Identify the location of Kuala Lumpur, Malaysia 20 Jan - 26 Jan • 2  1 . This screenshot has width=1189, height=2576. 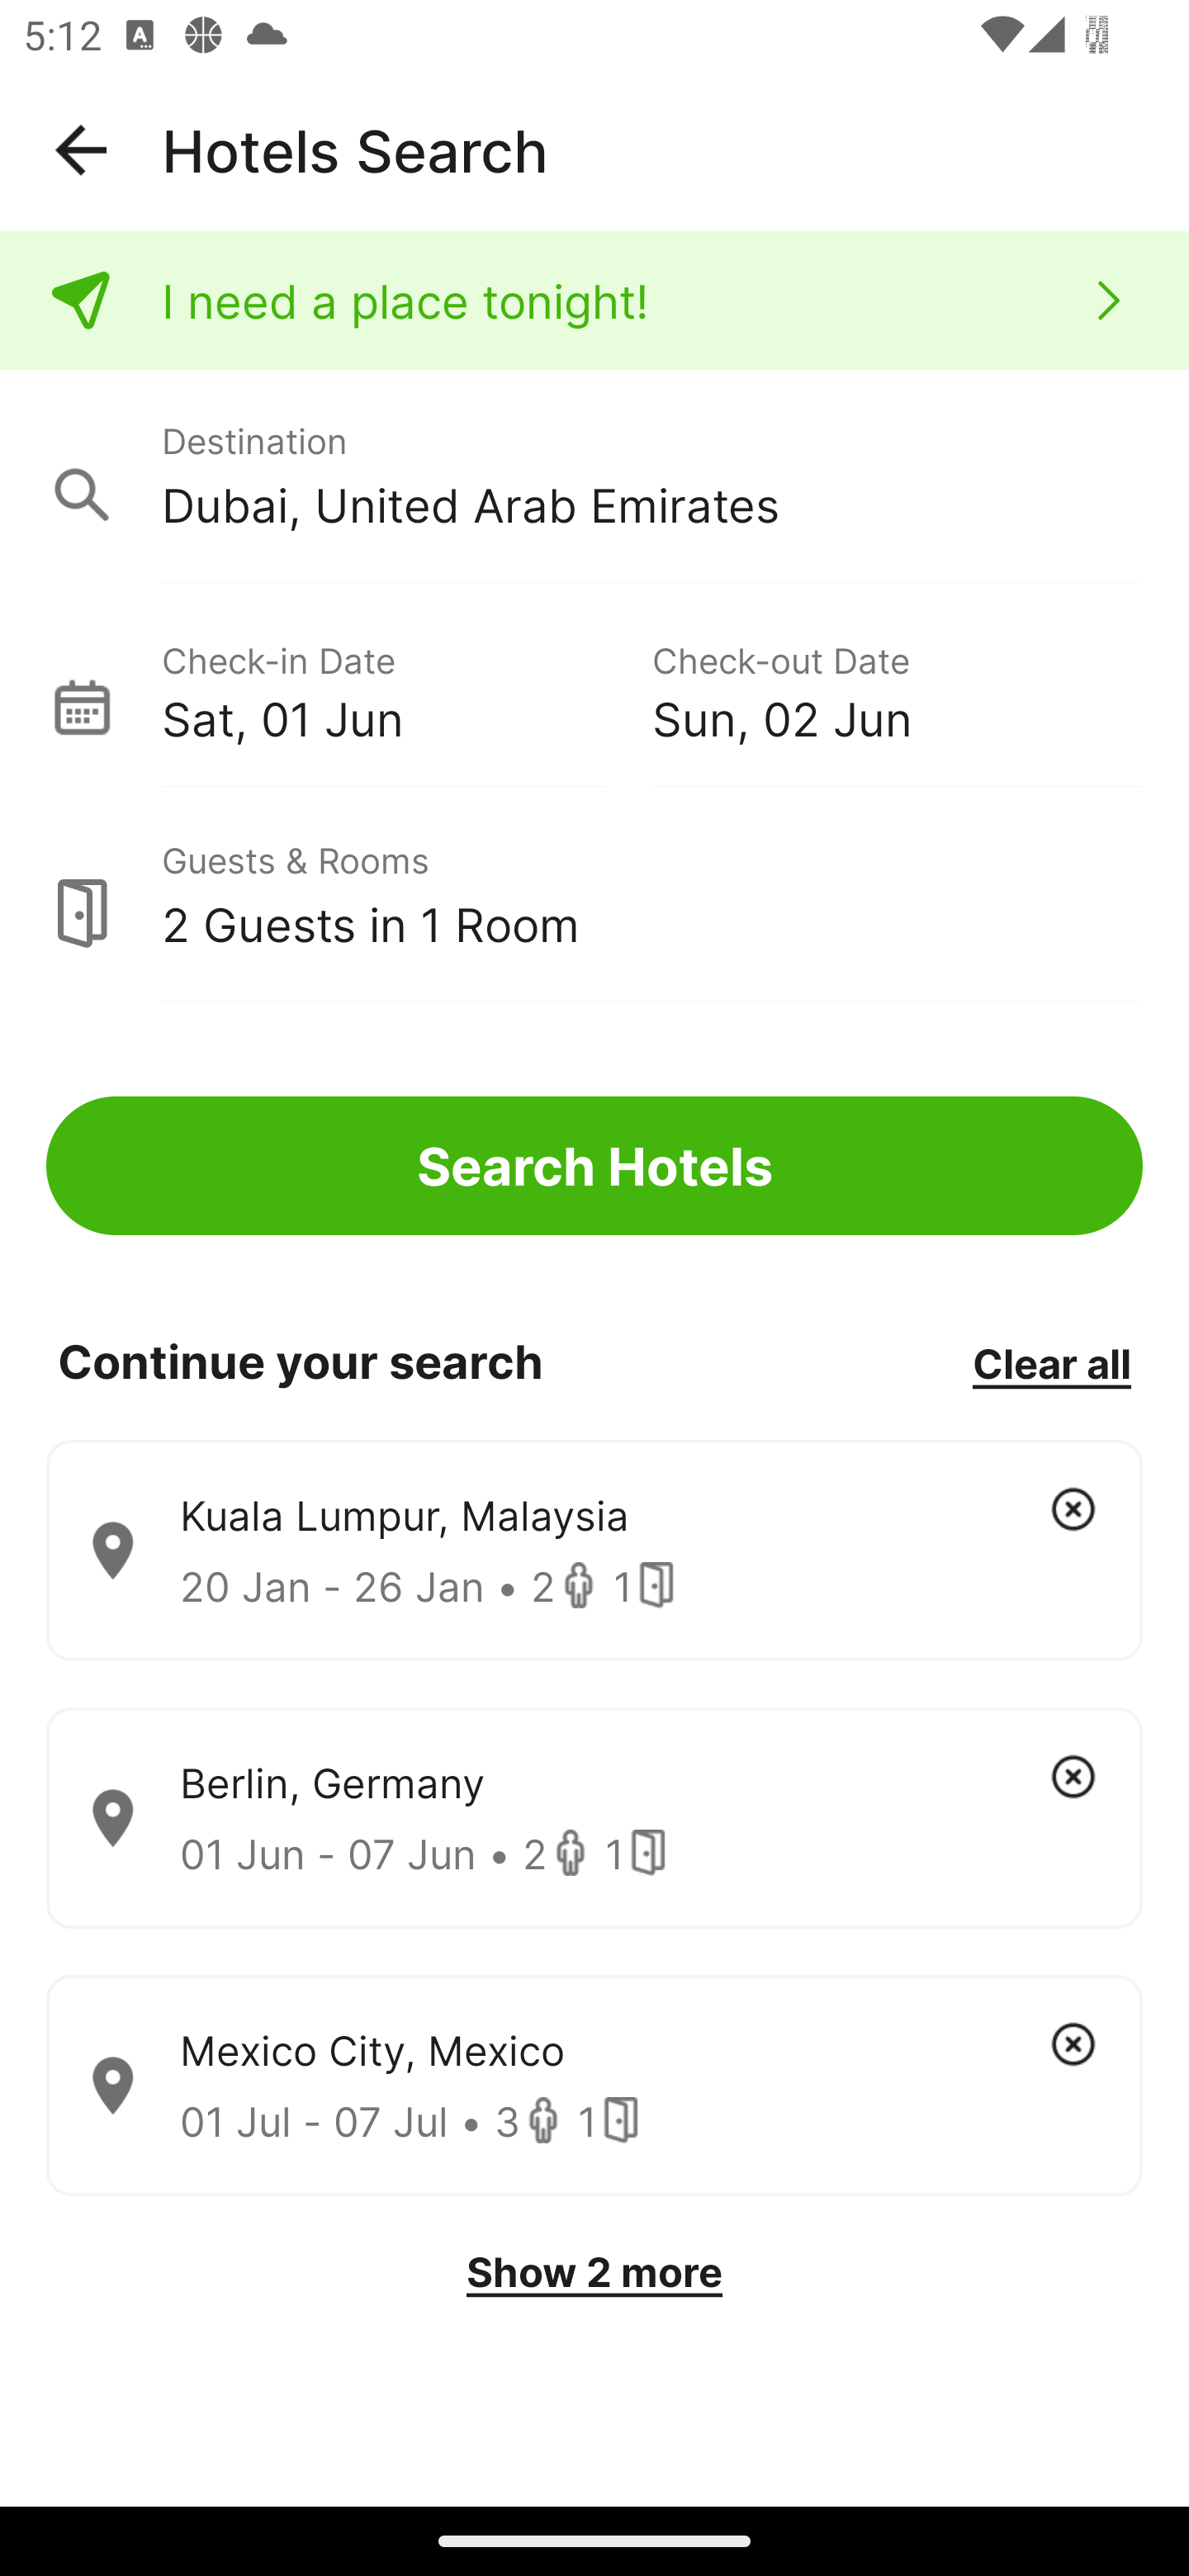
(594, 1551).